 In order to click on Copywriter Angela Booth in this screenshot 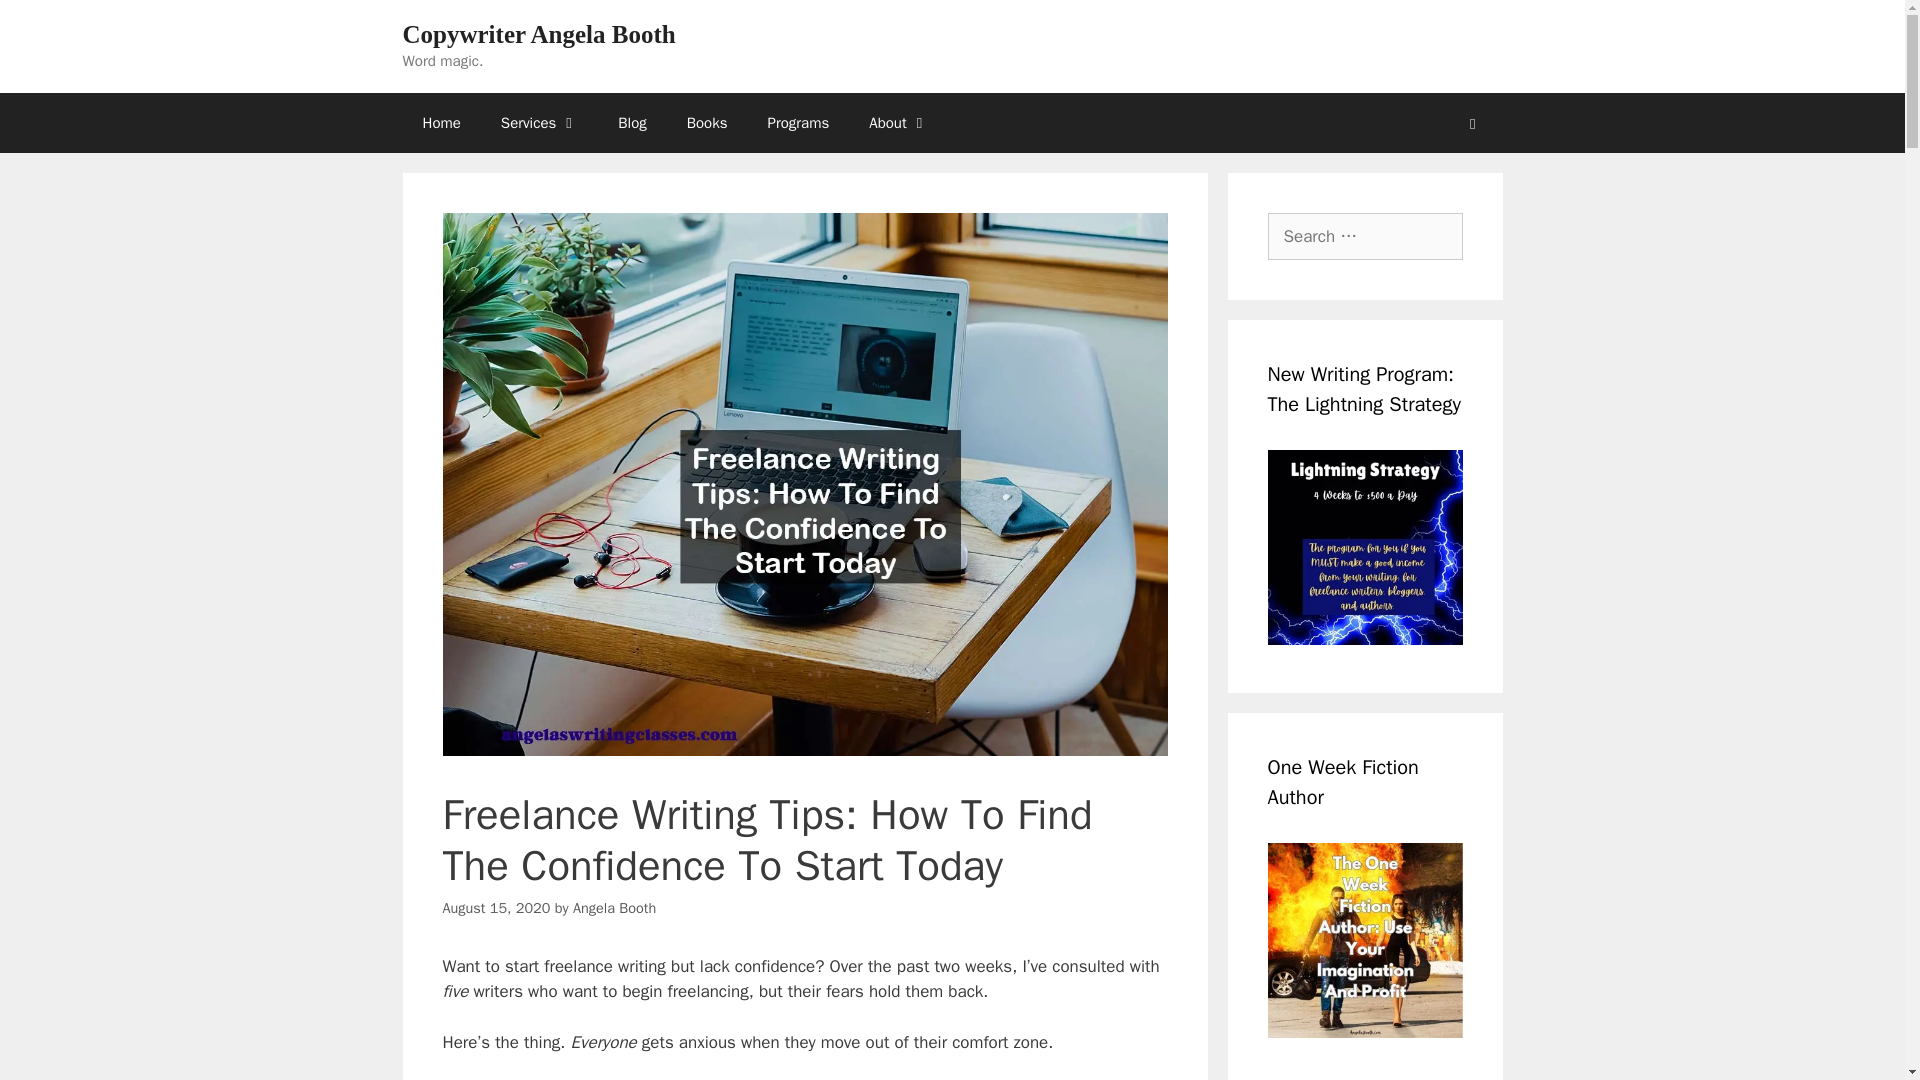, I will do `click(538, 34)`.